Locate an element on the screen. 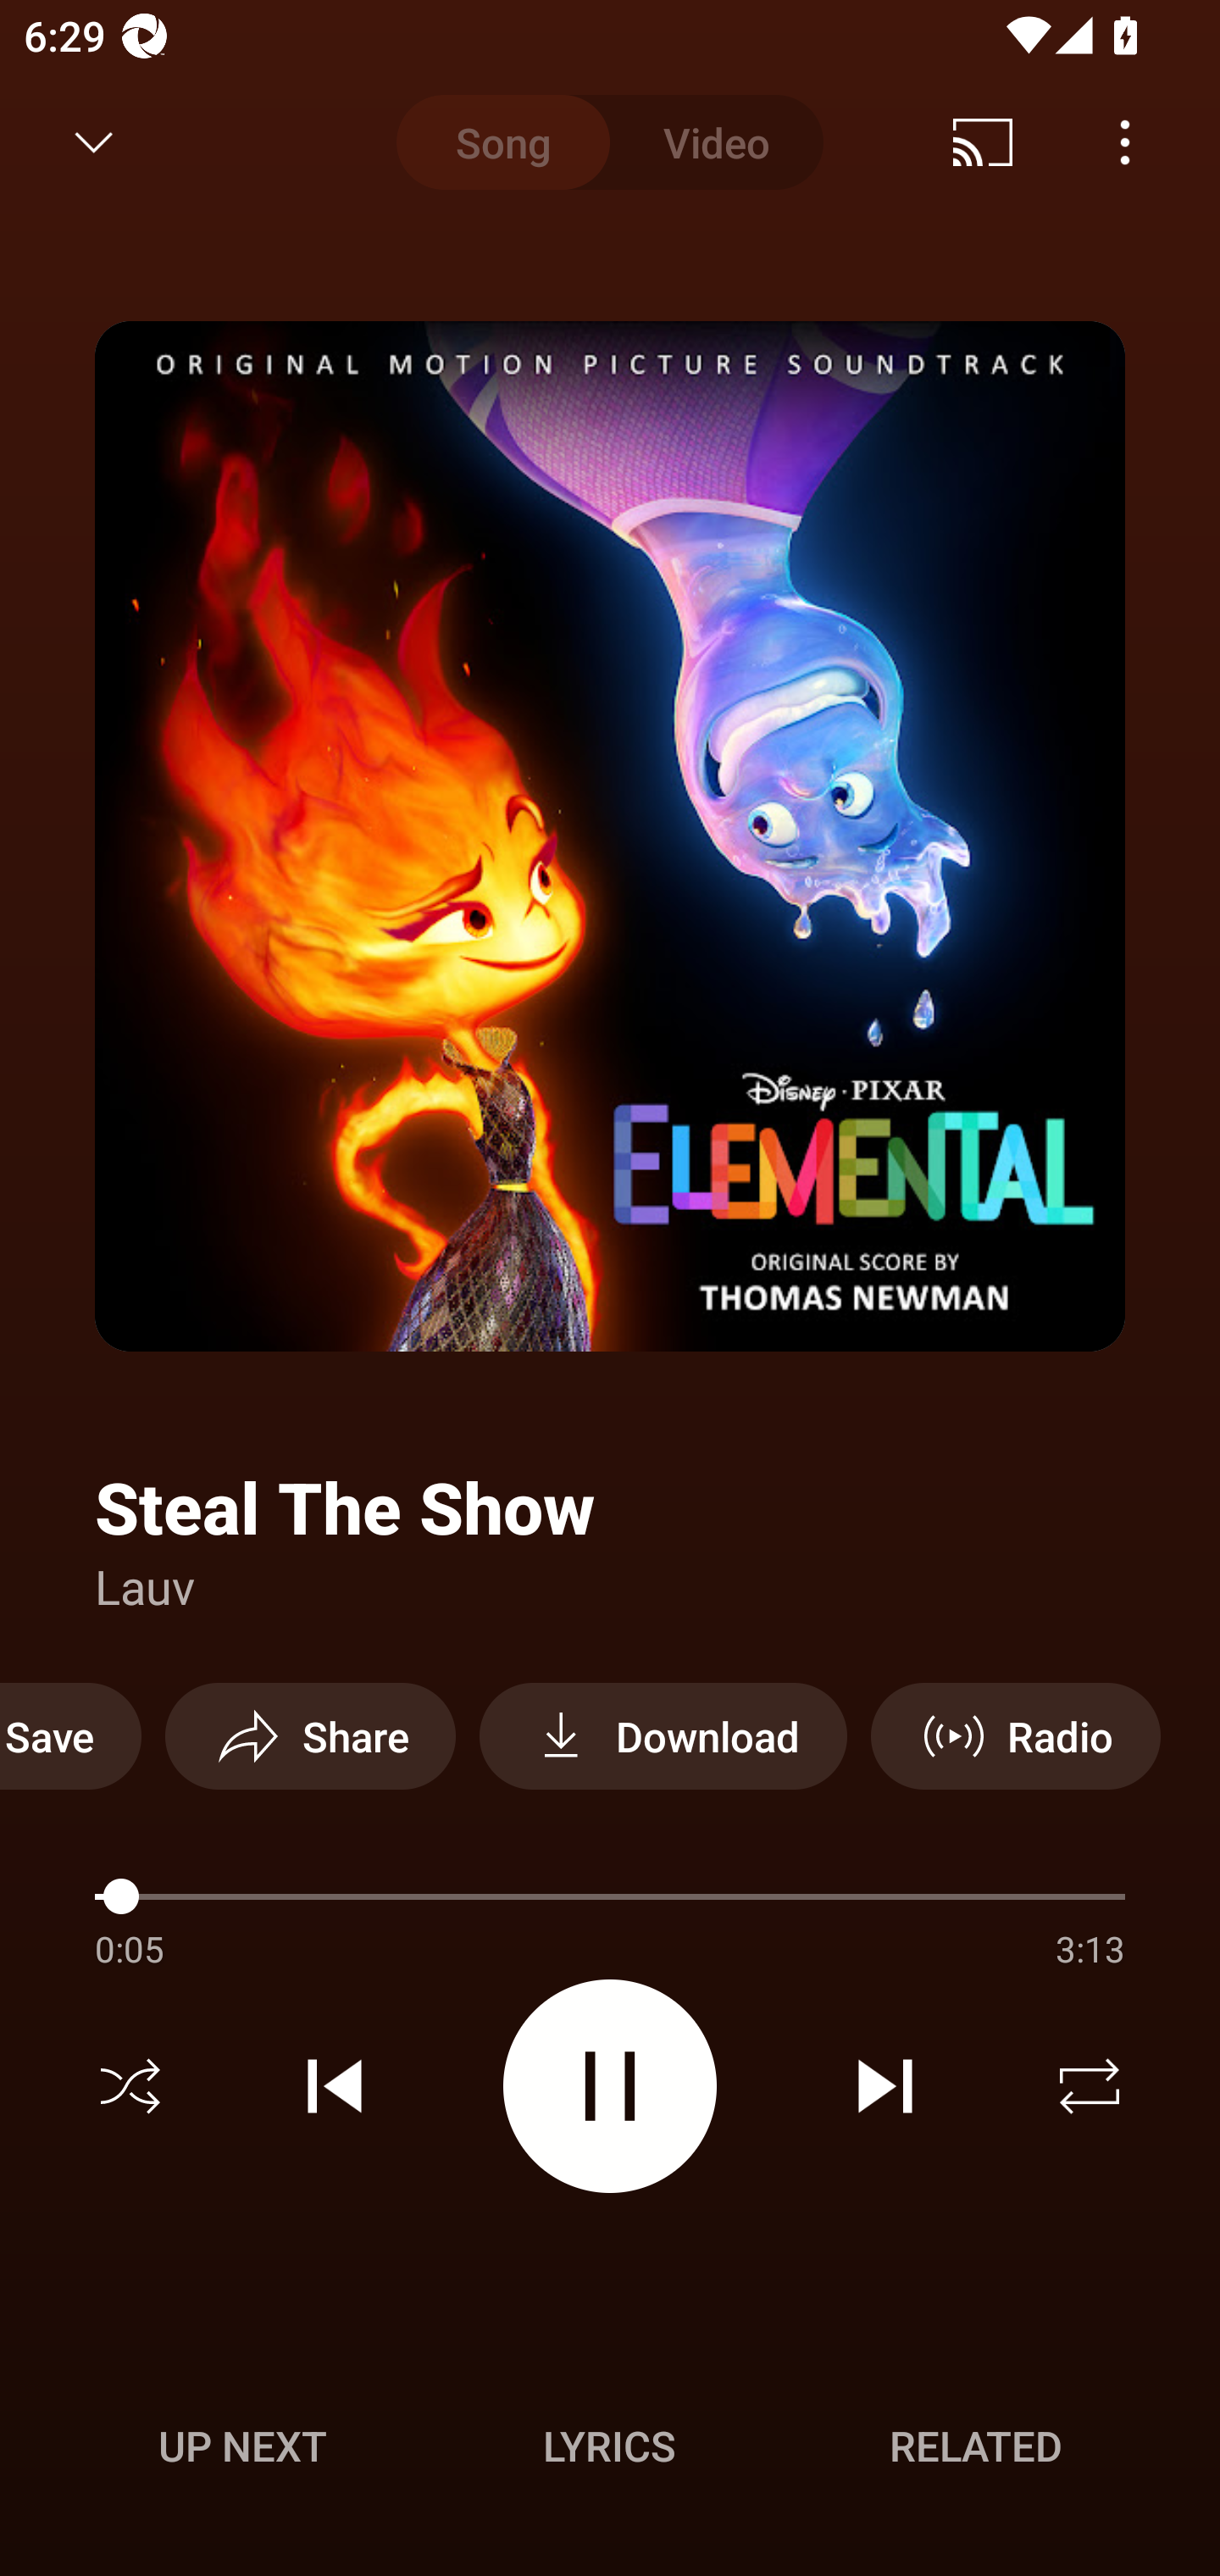  Menu is located at coordinates (1125, 142).